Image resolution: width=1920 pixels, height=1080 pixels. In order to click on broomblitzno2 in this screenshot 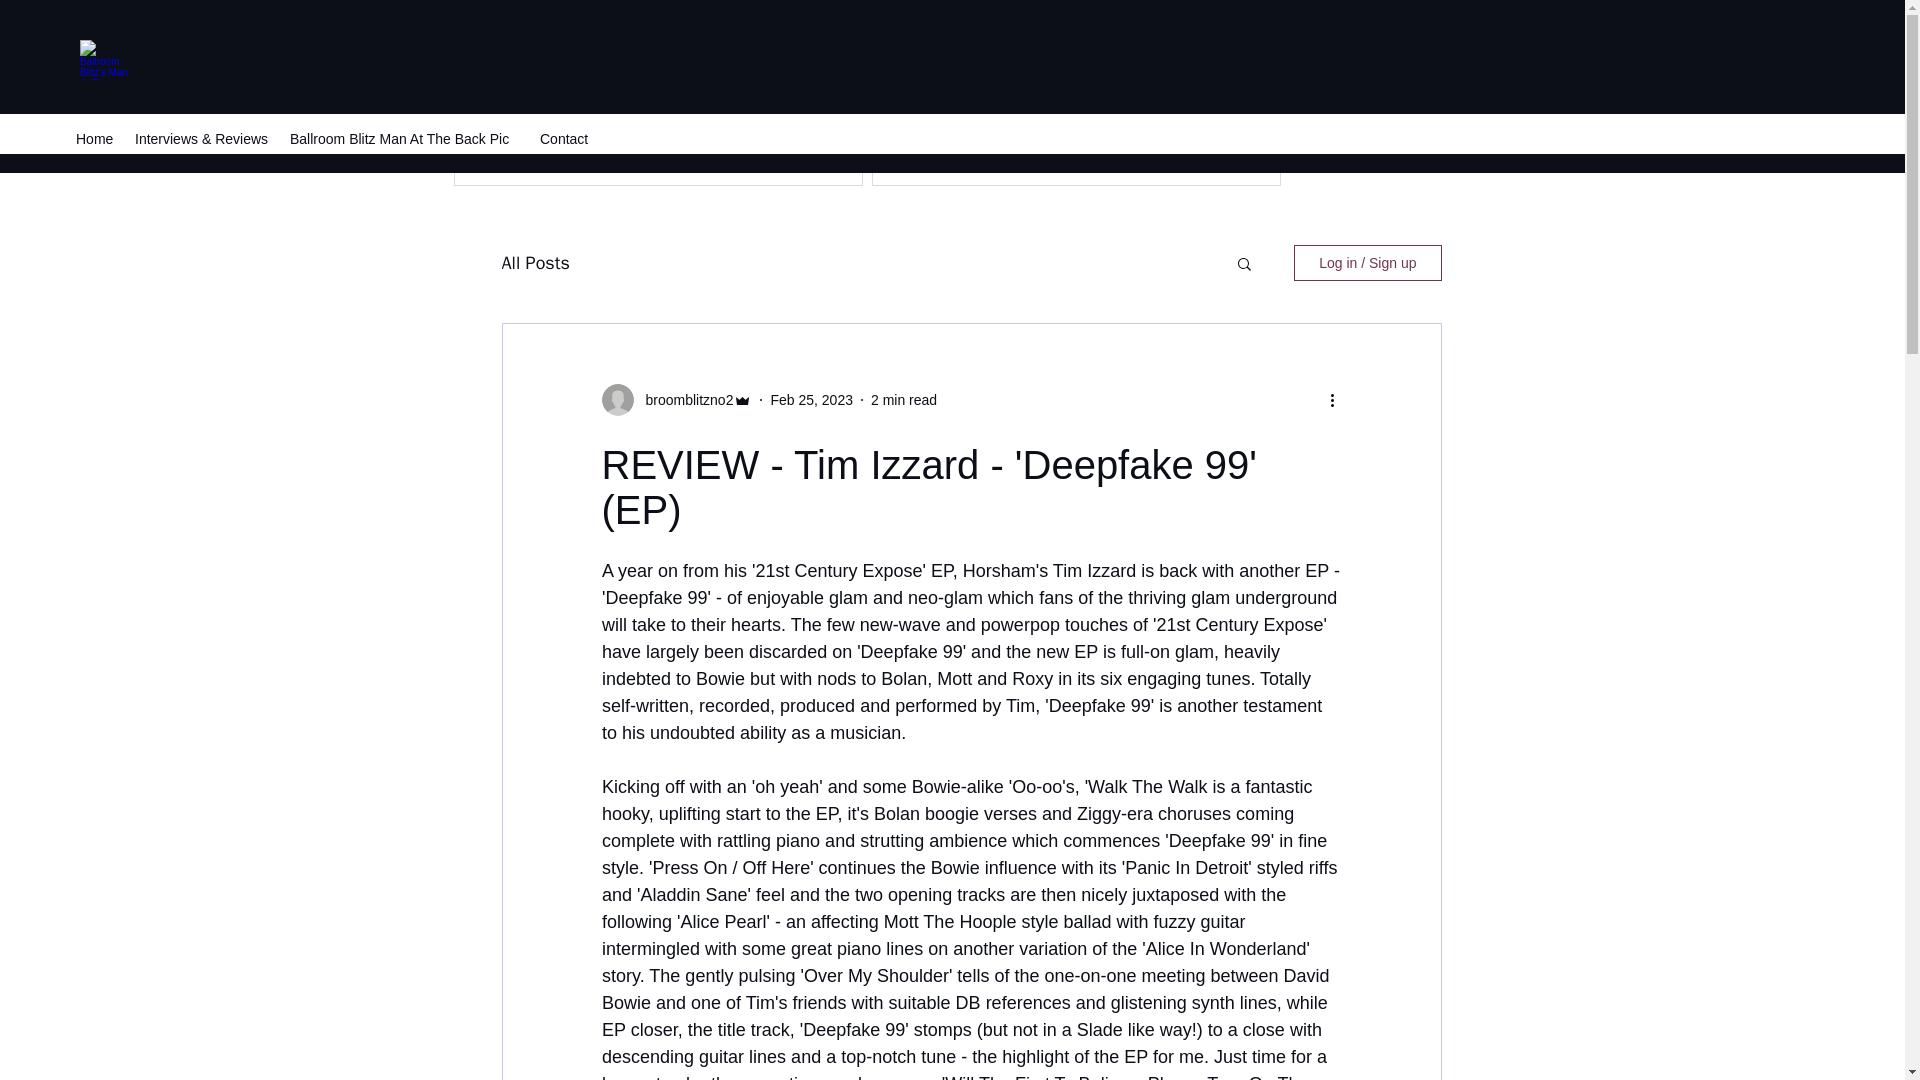, I will do `click(683, 400)`.